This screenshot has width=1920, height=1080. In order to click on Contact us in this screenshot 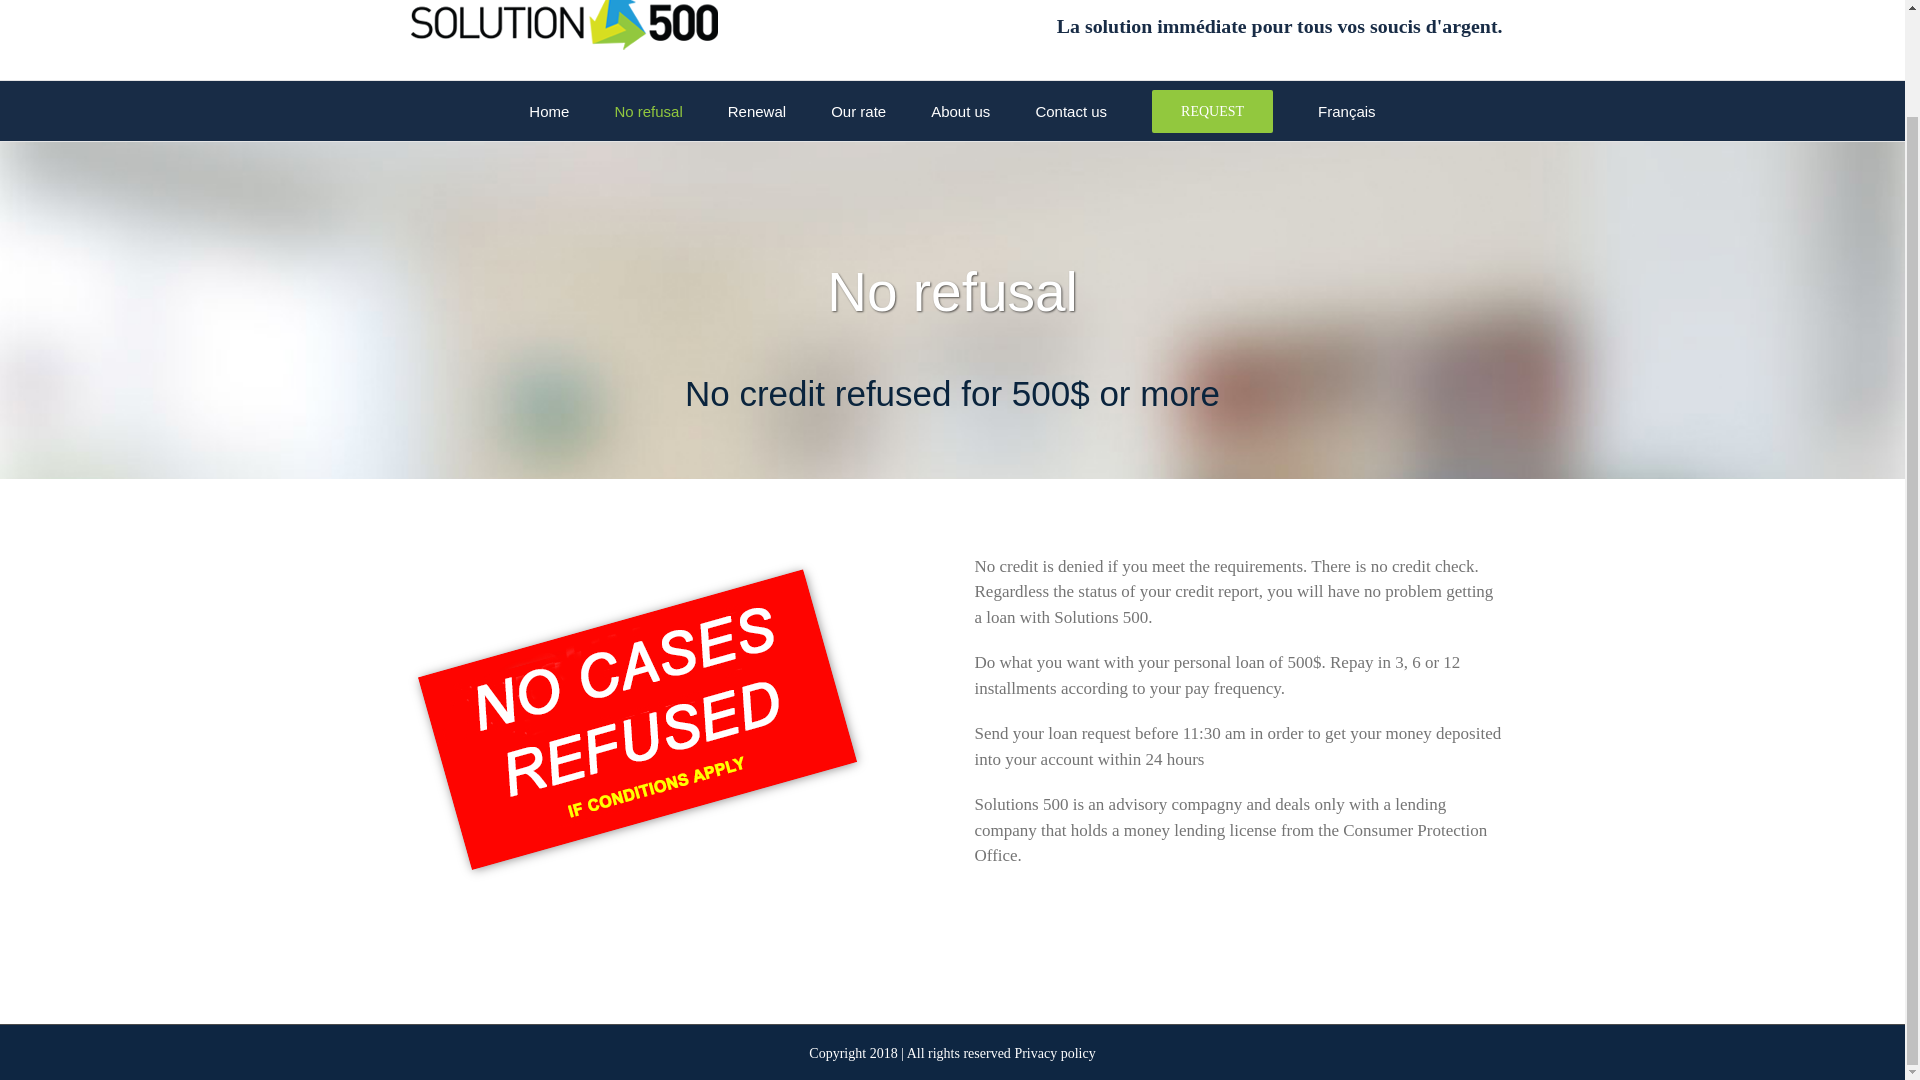, I will do `click(1070, 111)`.